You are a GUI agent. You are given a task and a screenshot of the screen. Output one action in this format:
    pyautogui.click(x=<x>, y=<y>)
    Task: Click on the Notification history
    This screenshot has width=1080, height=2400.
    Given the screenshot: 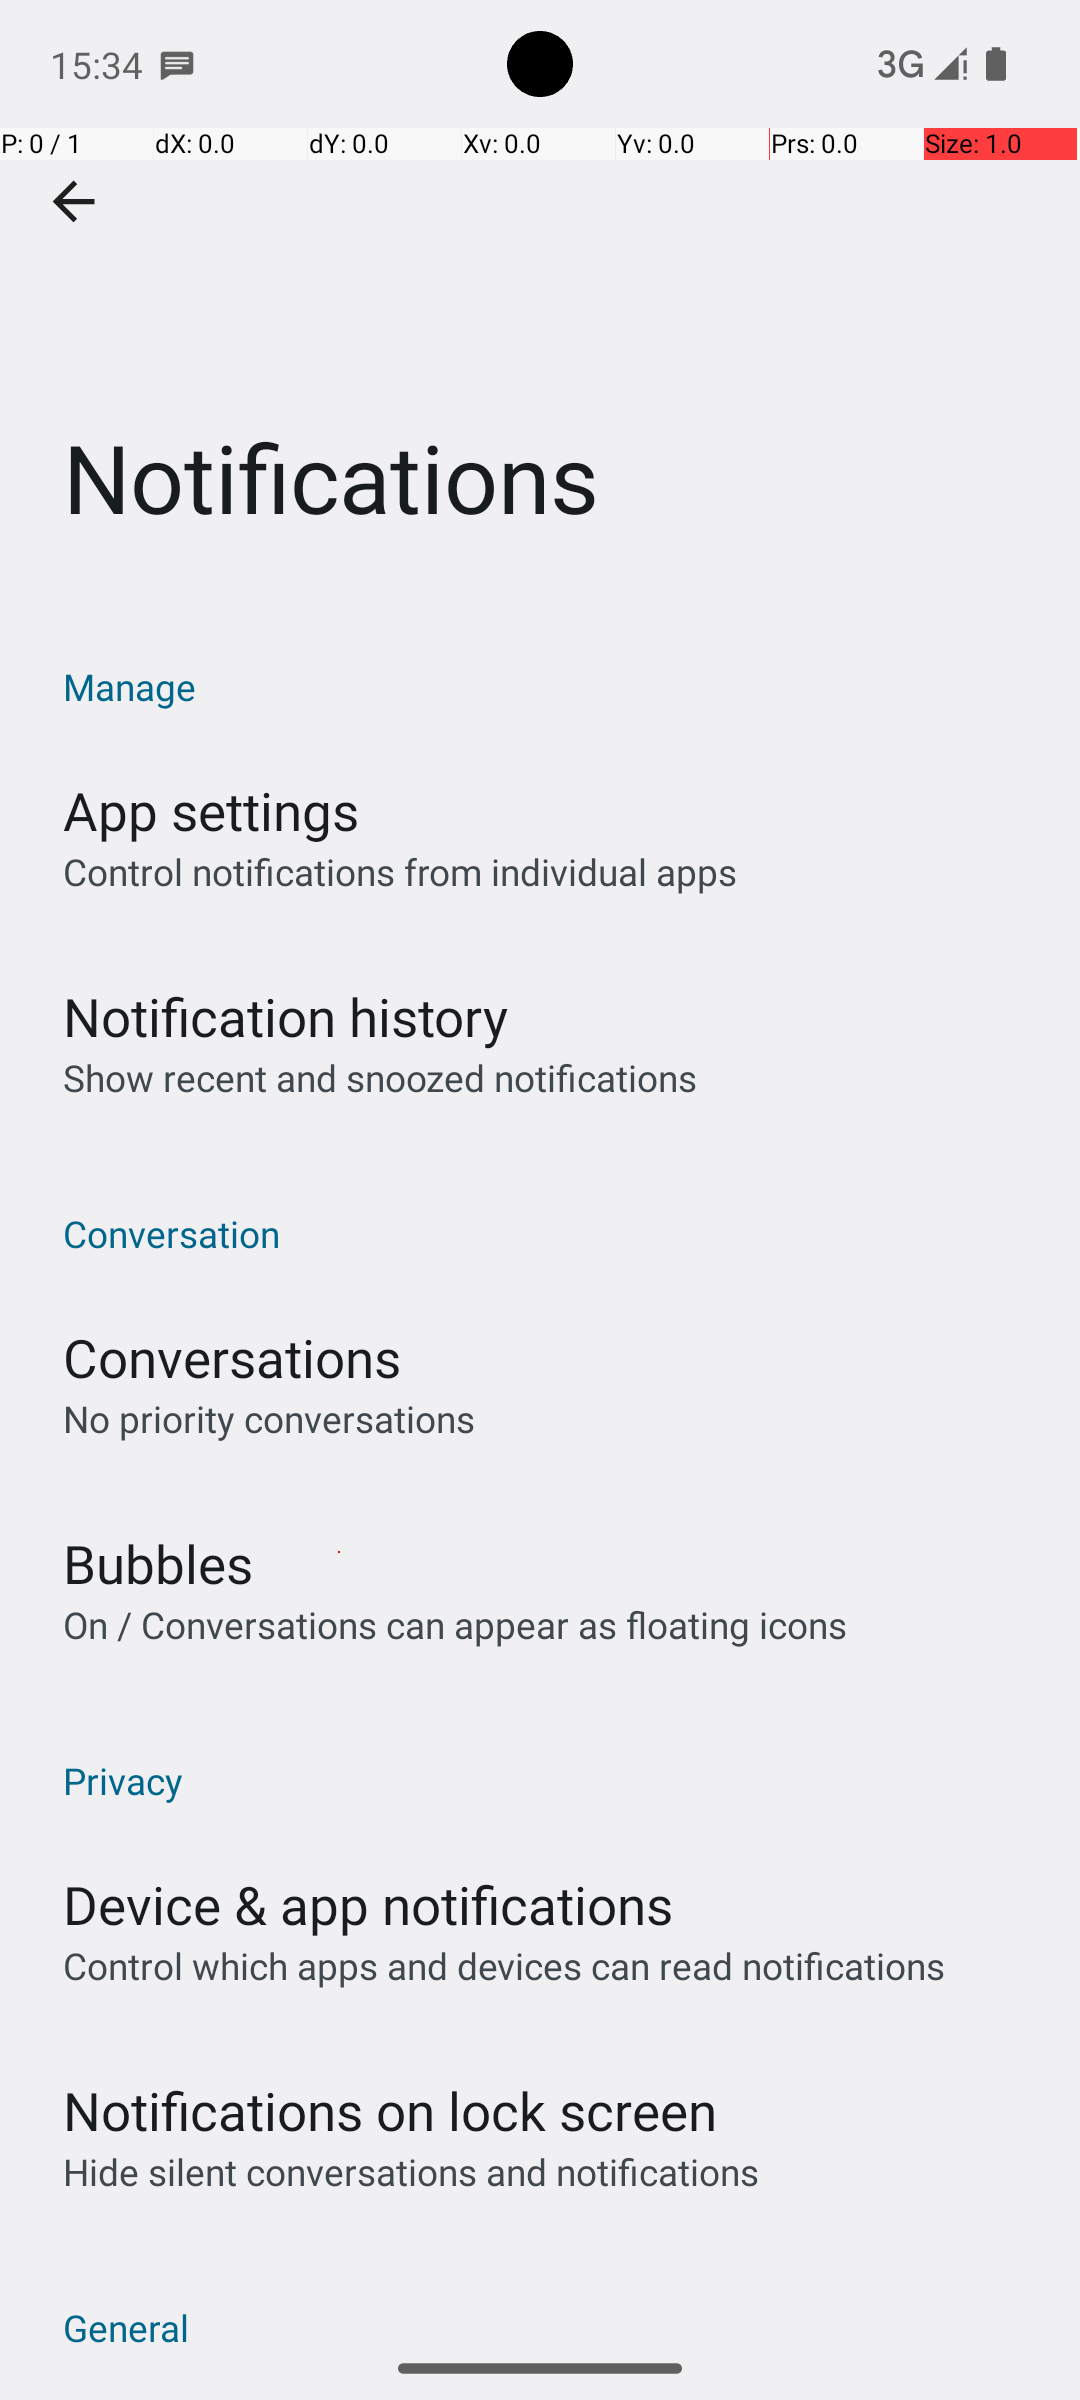 What is the action you would take?
    pyautogui.click(x=286, y=1016)
    